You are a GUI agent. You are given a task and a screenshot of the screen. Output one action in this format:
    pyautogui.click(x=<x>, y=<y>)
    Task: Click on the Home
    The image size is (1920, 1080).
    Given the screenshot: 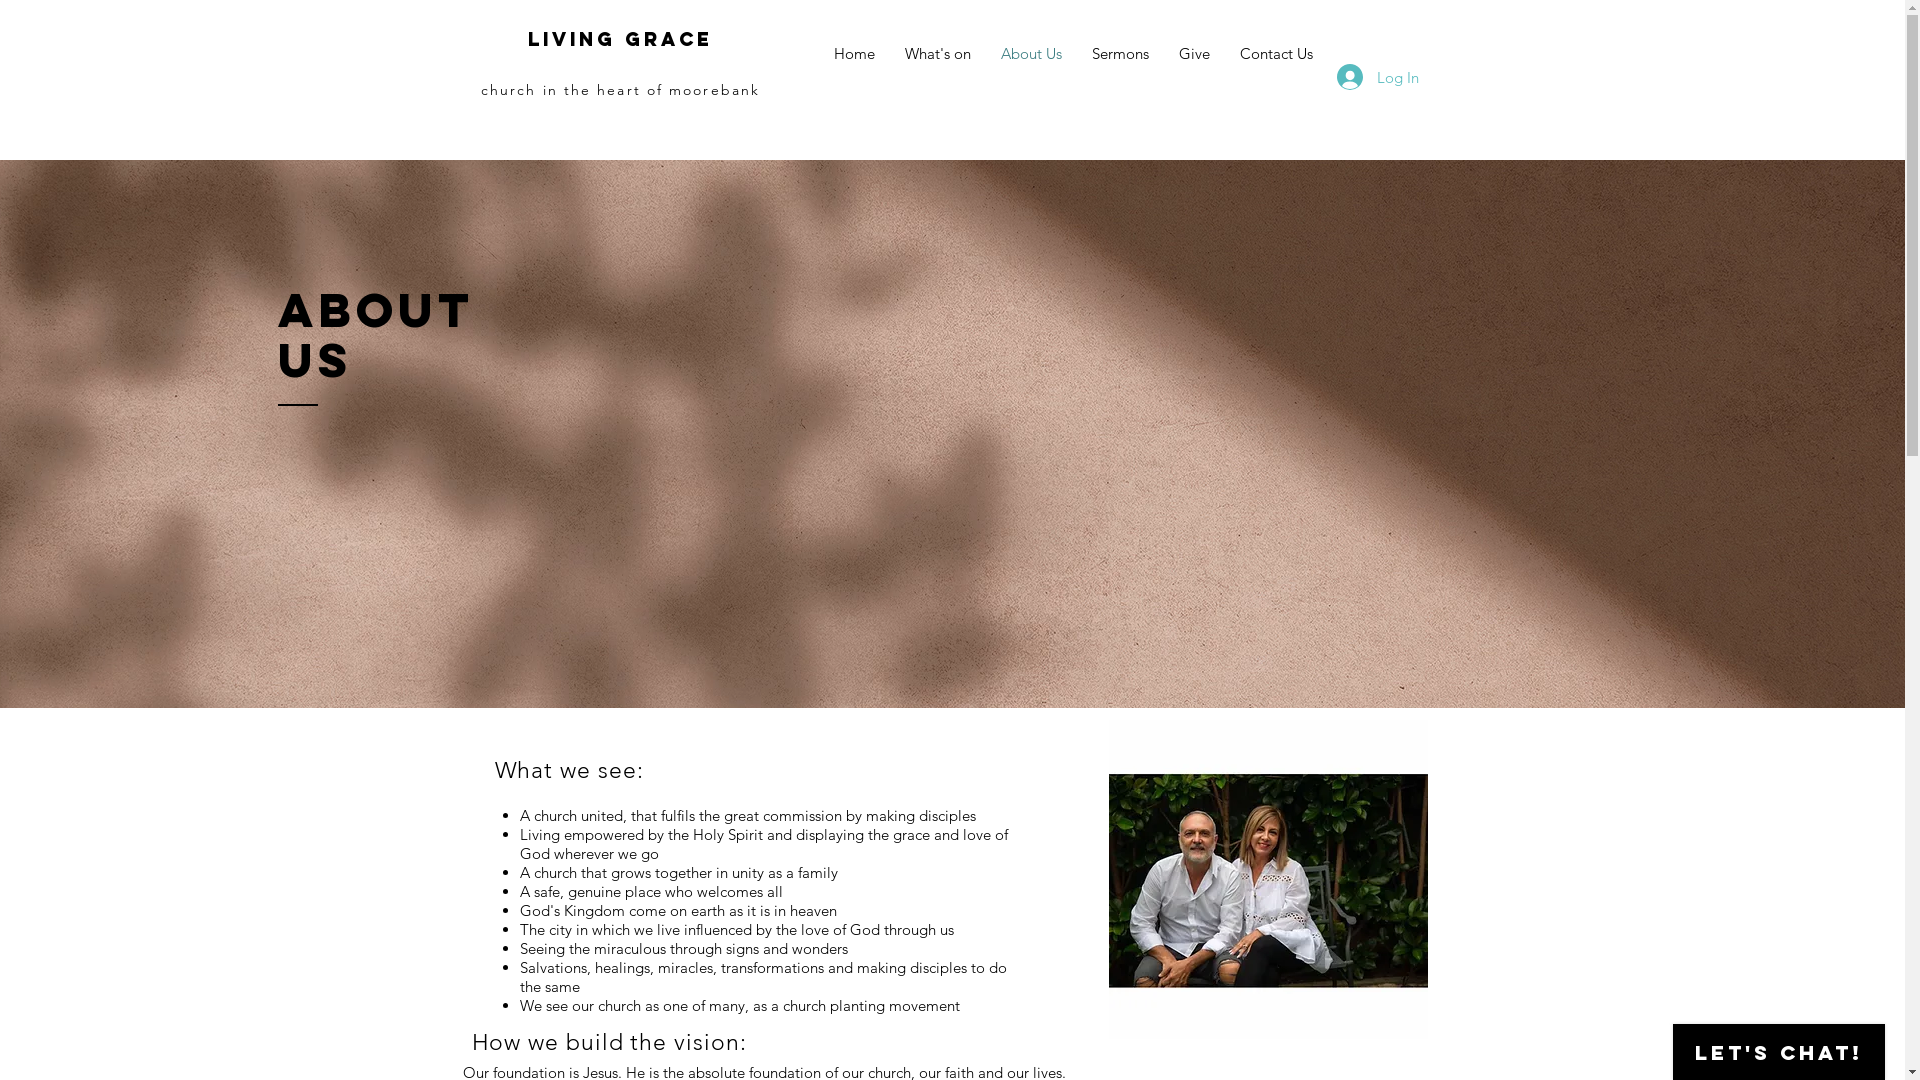 What is the action you would take?
    pyautogui.click(x=854, y=54)
    